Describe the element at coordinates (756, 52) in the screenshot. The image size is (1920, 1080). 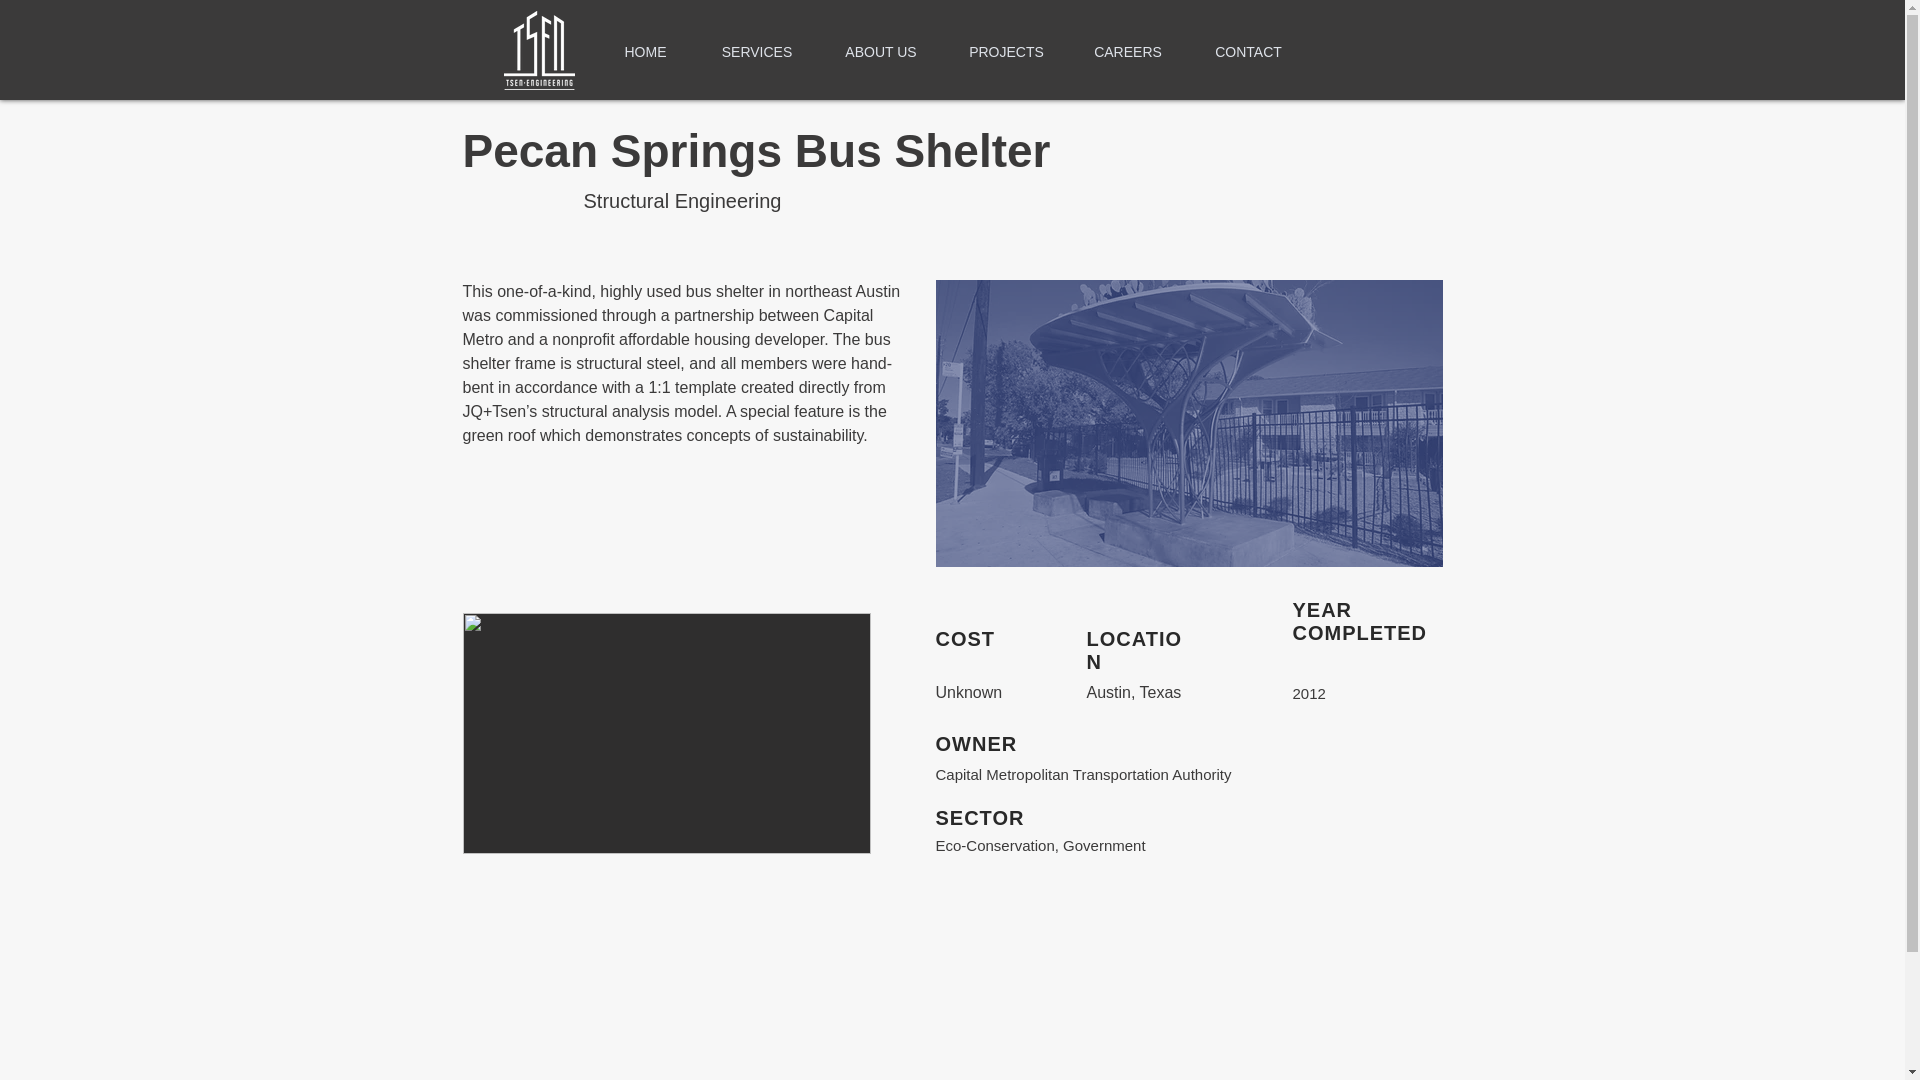
I see `SERVICES` at that location.